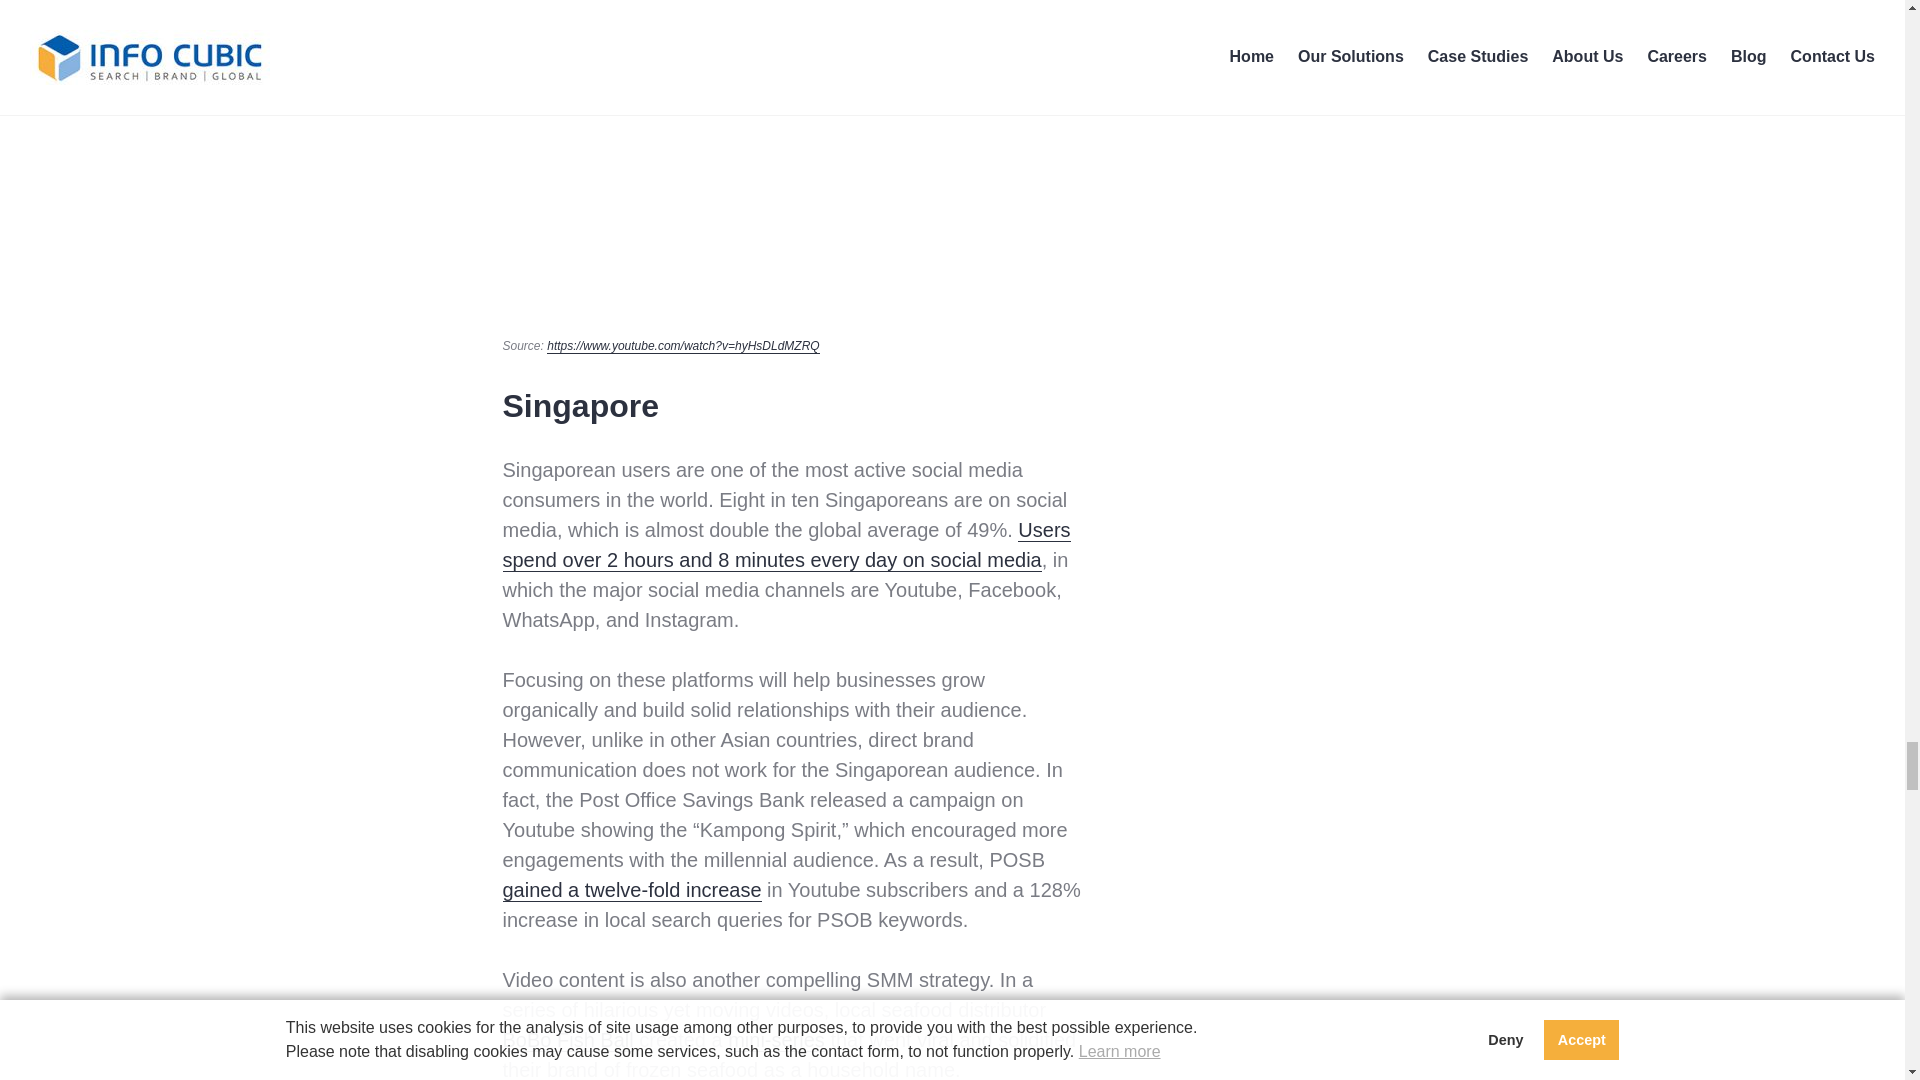  I want to click on gained a twelve-fold increase, so click(630, 890).